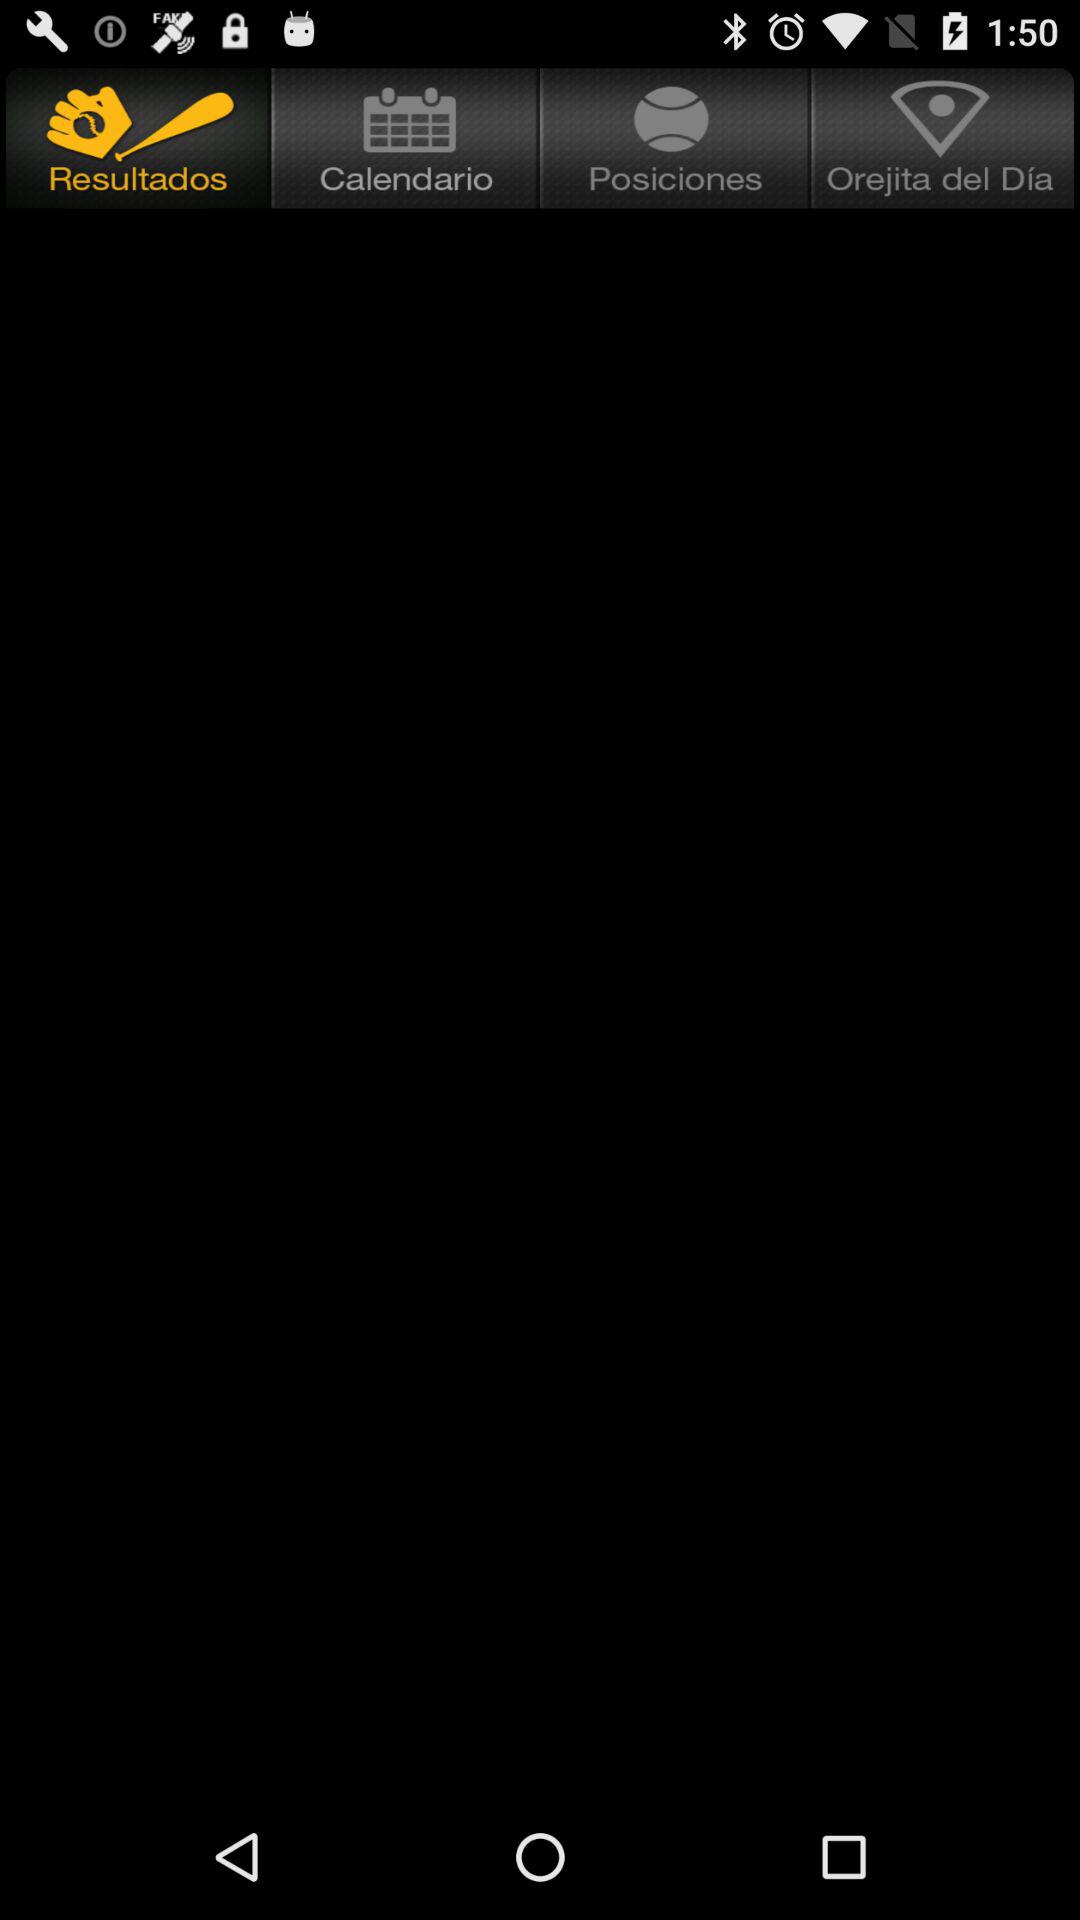 The image size is (1080, 1920). Describe the element at coordinates (946, 138) in the screenshot. I see `select item at the top right corner` at that location.